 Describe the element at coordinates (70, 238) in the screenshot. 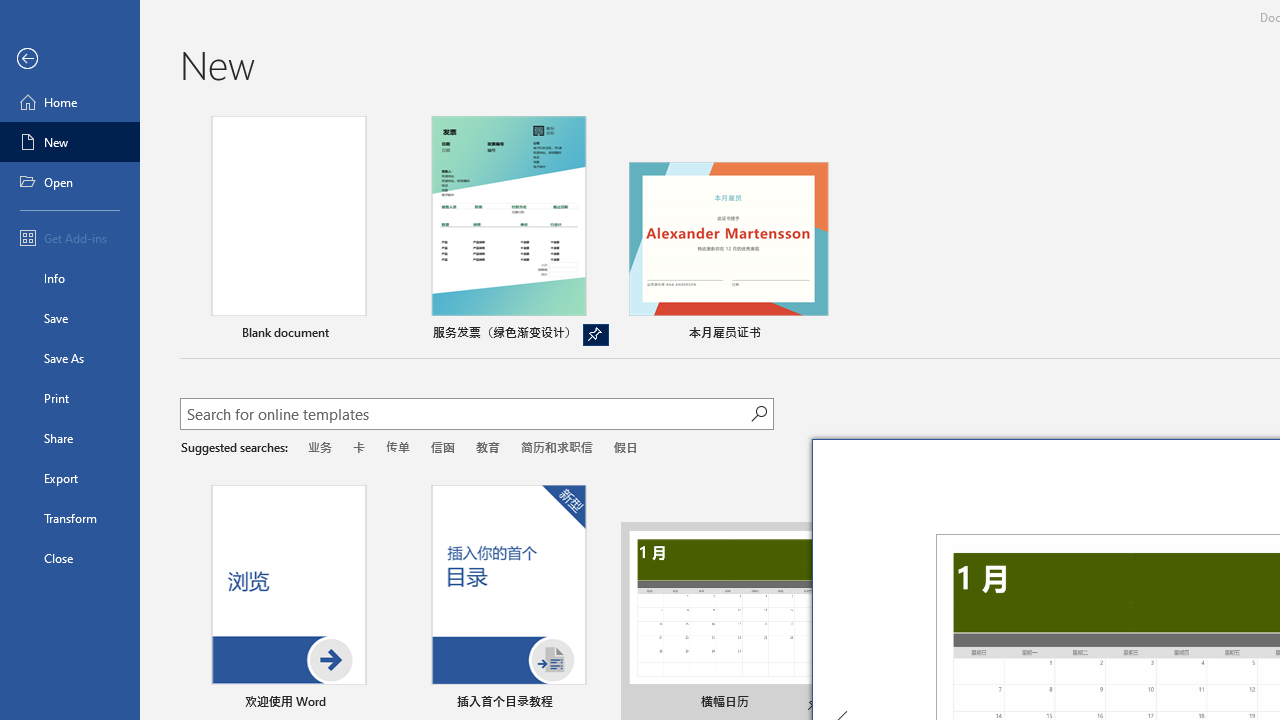

I see `Get Add-ins` at that location.